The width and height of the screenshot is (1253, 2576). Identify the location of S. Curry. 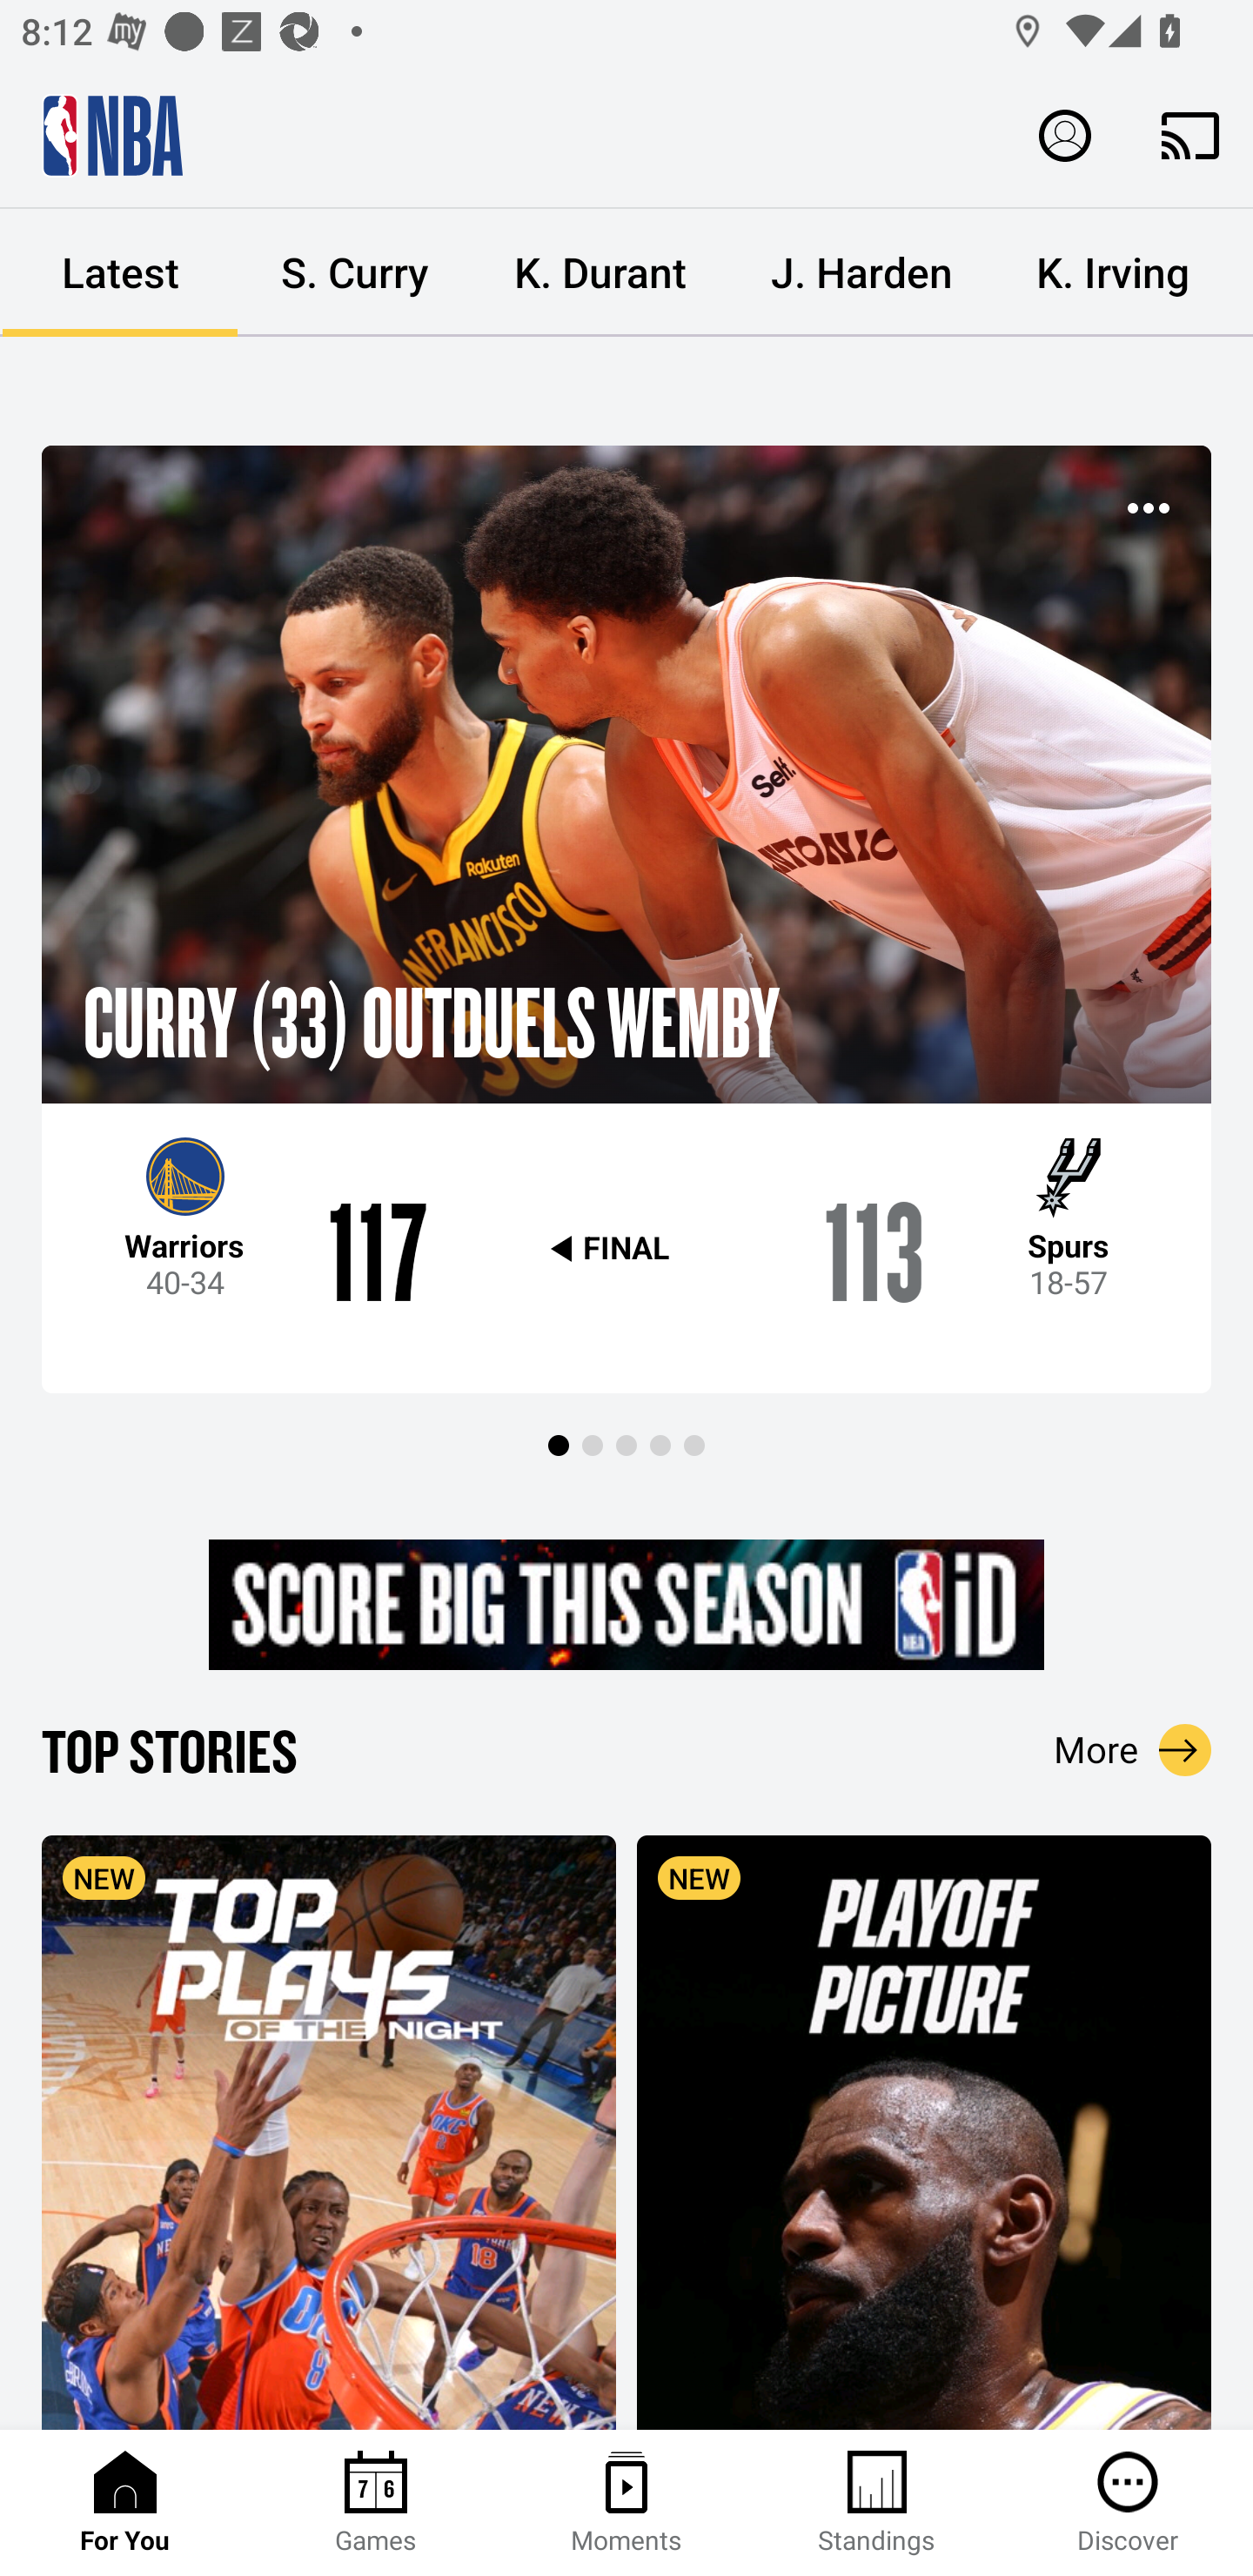
(355, 273).